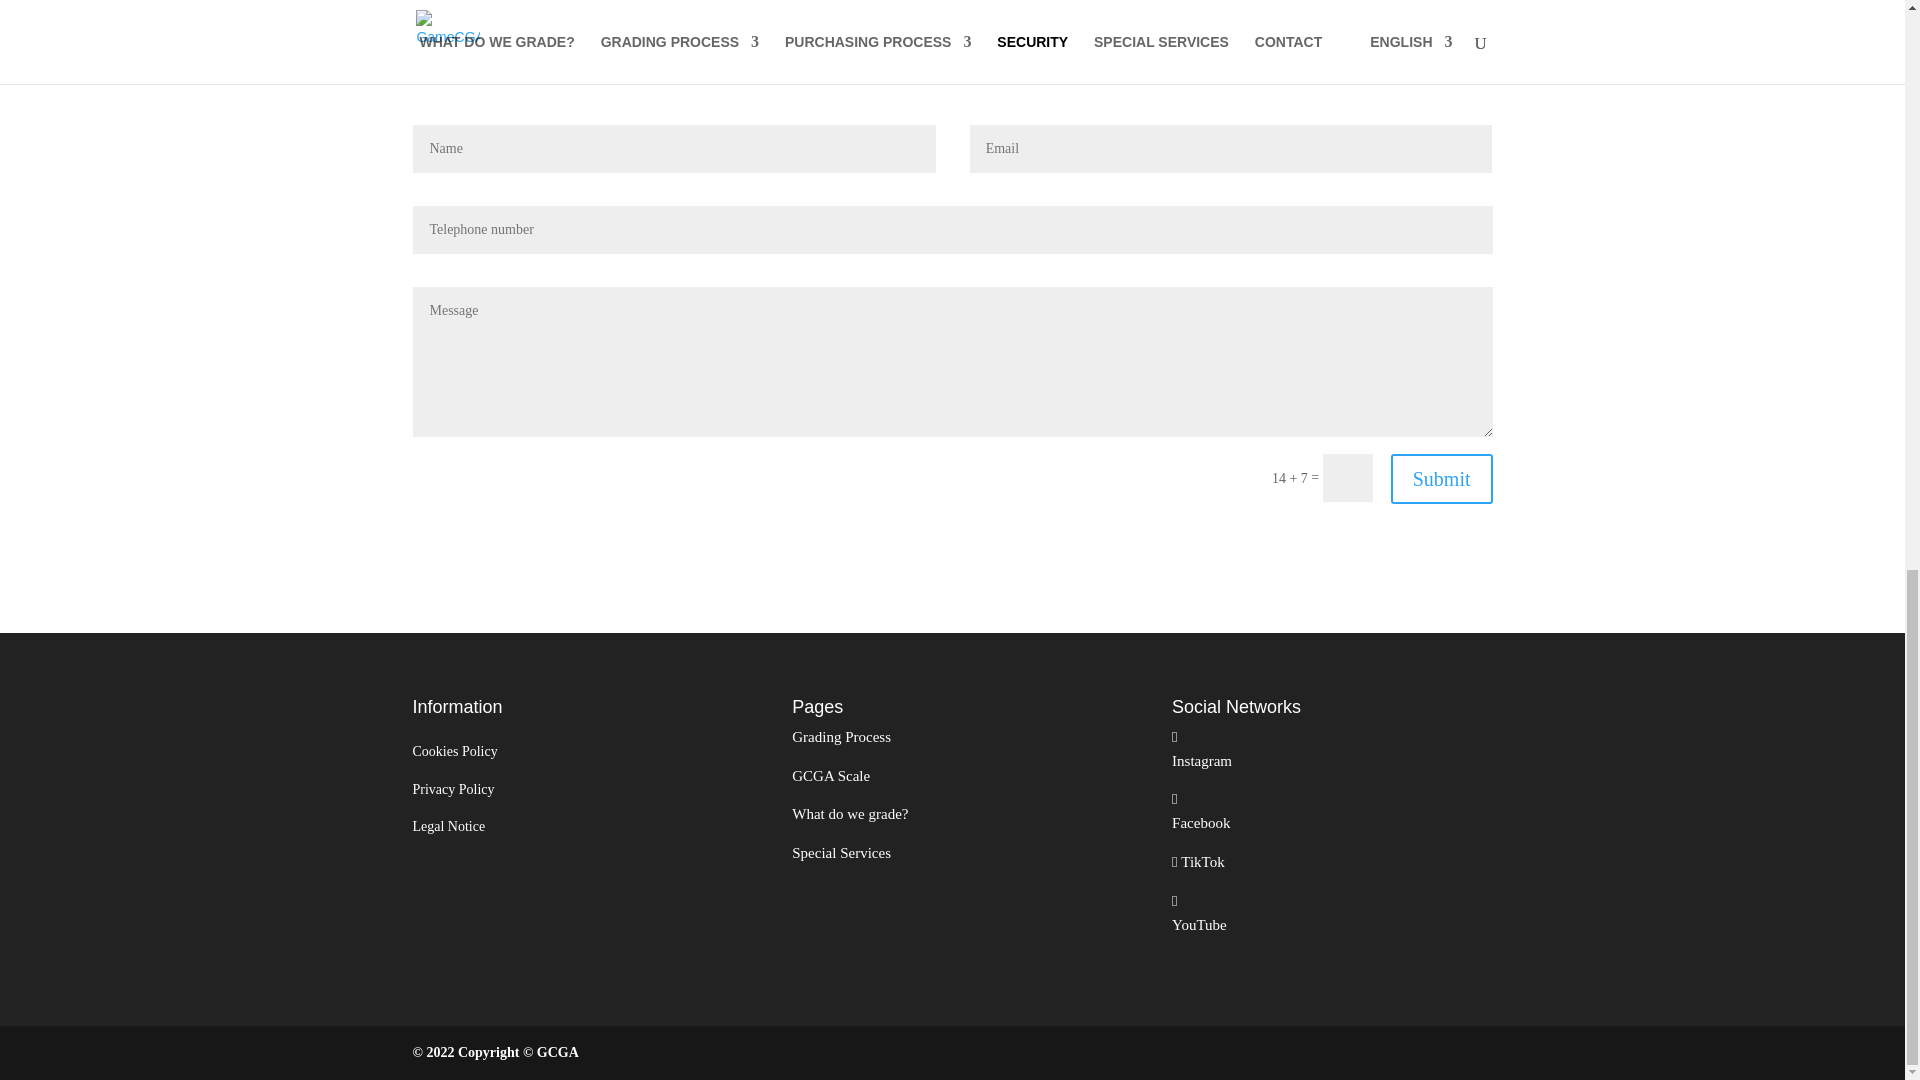  I want to click on Privacy Policy, so click(452, 789).